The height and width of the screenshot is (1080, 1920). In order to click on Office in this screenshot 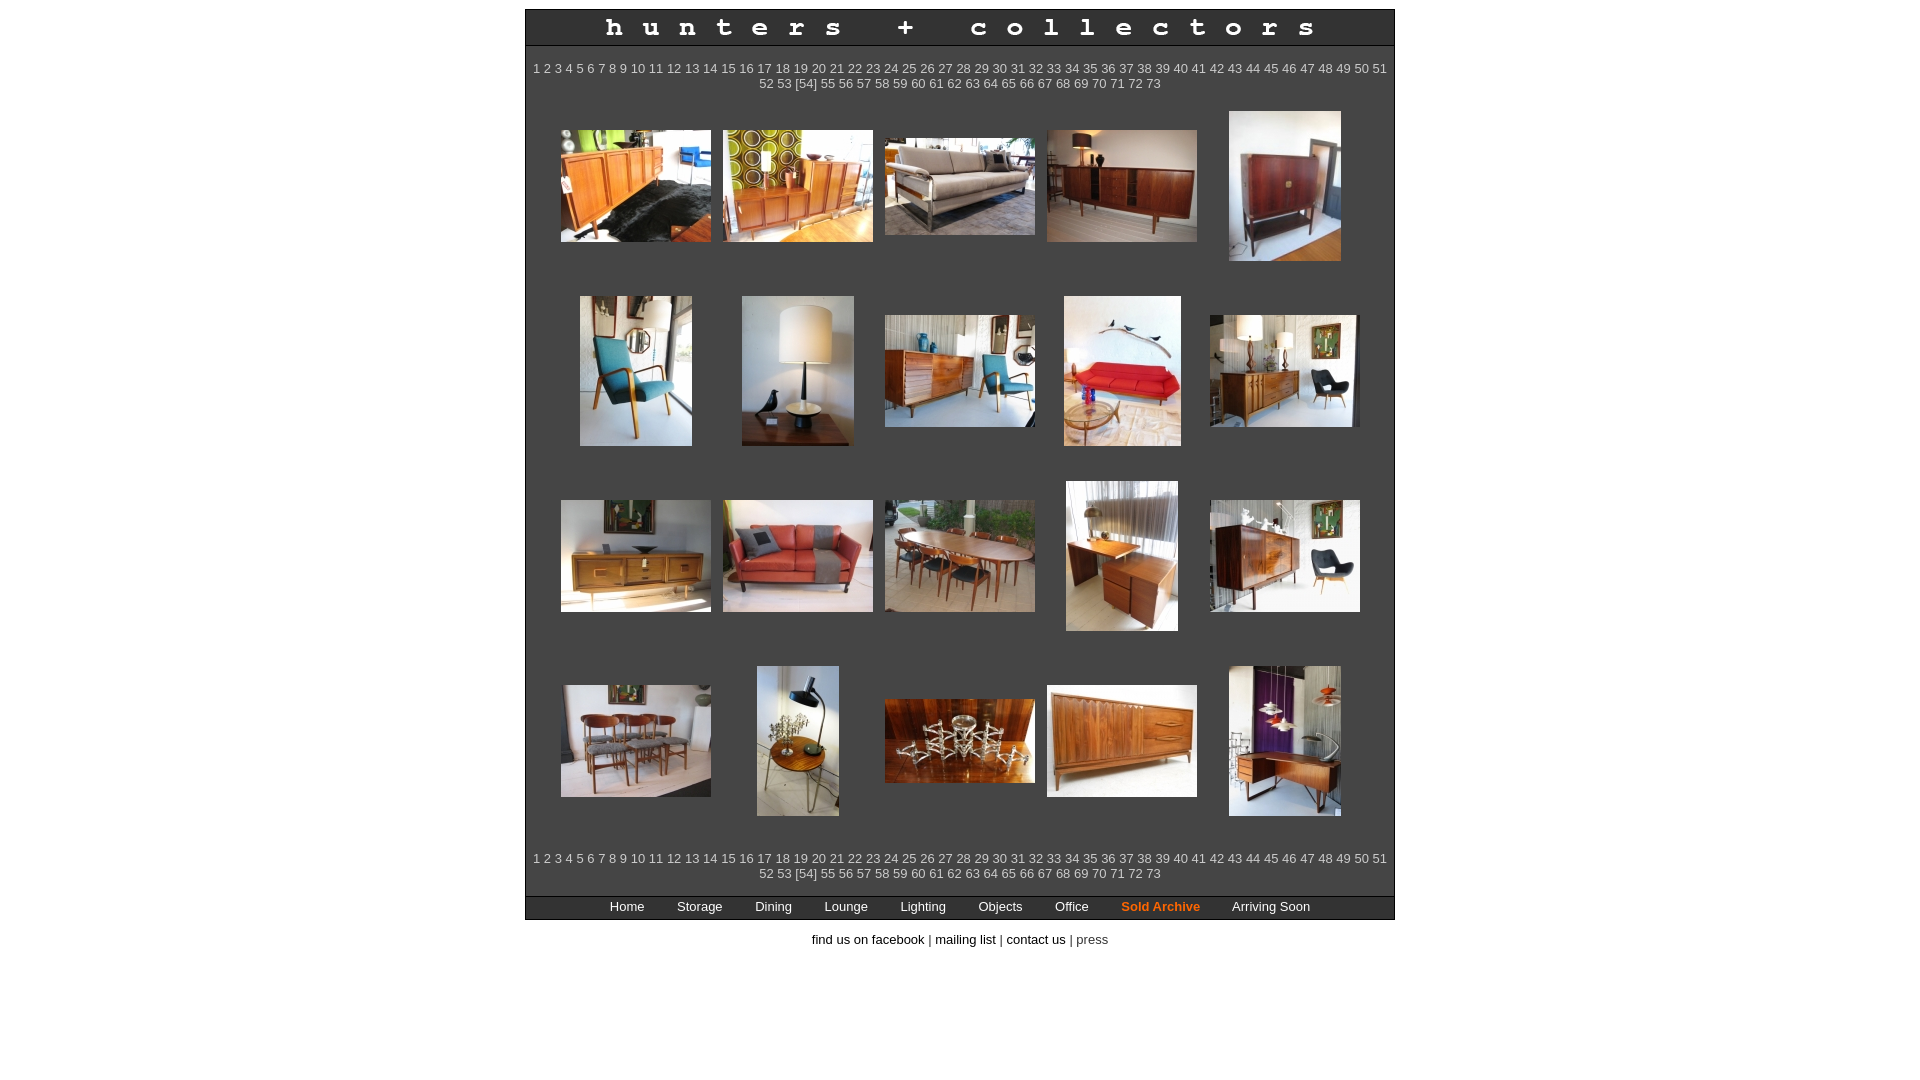, I will do `click(1072, 906)`.